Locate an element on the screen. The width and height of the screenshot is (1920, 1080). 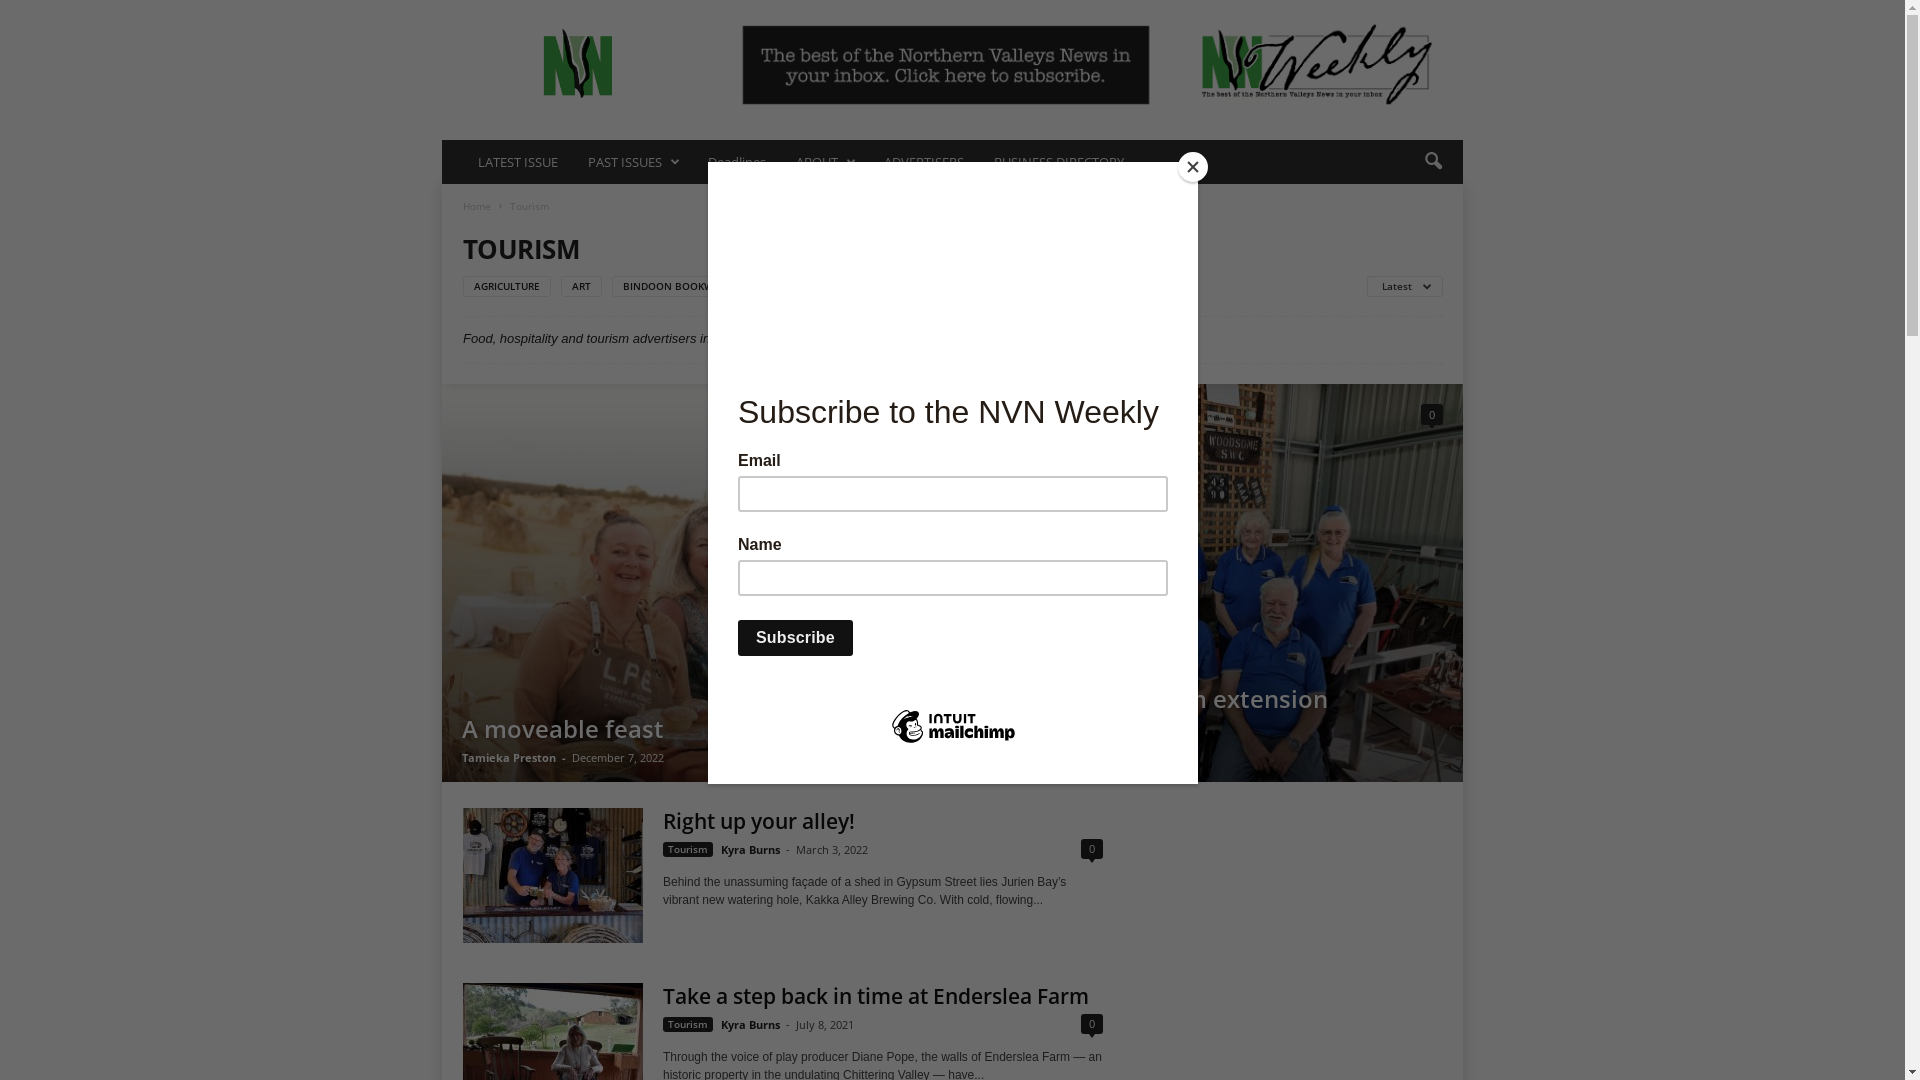
Deadlines is located at coordinates (737, 162).